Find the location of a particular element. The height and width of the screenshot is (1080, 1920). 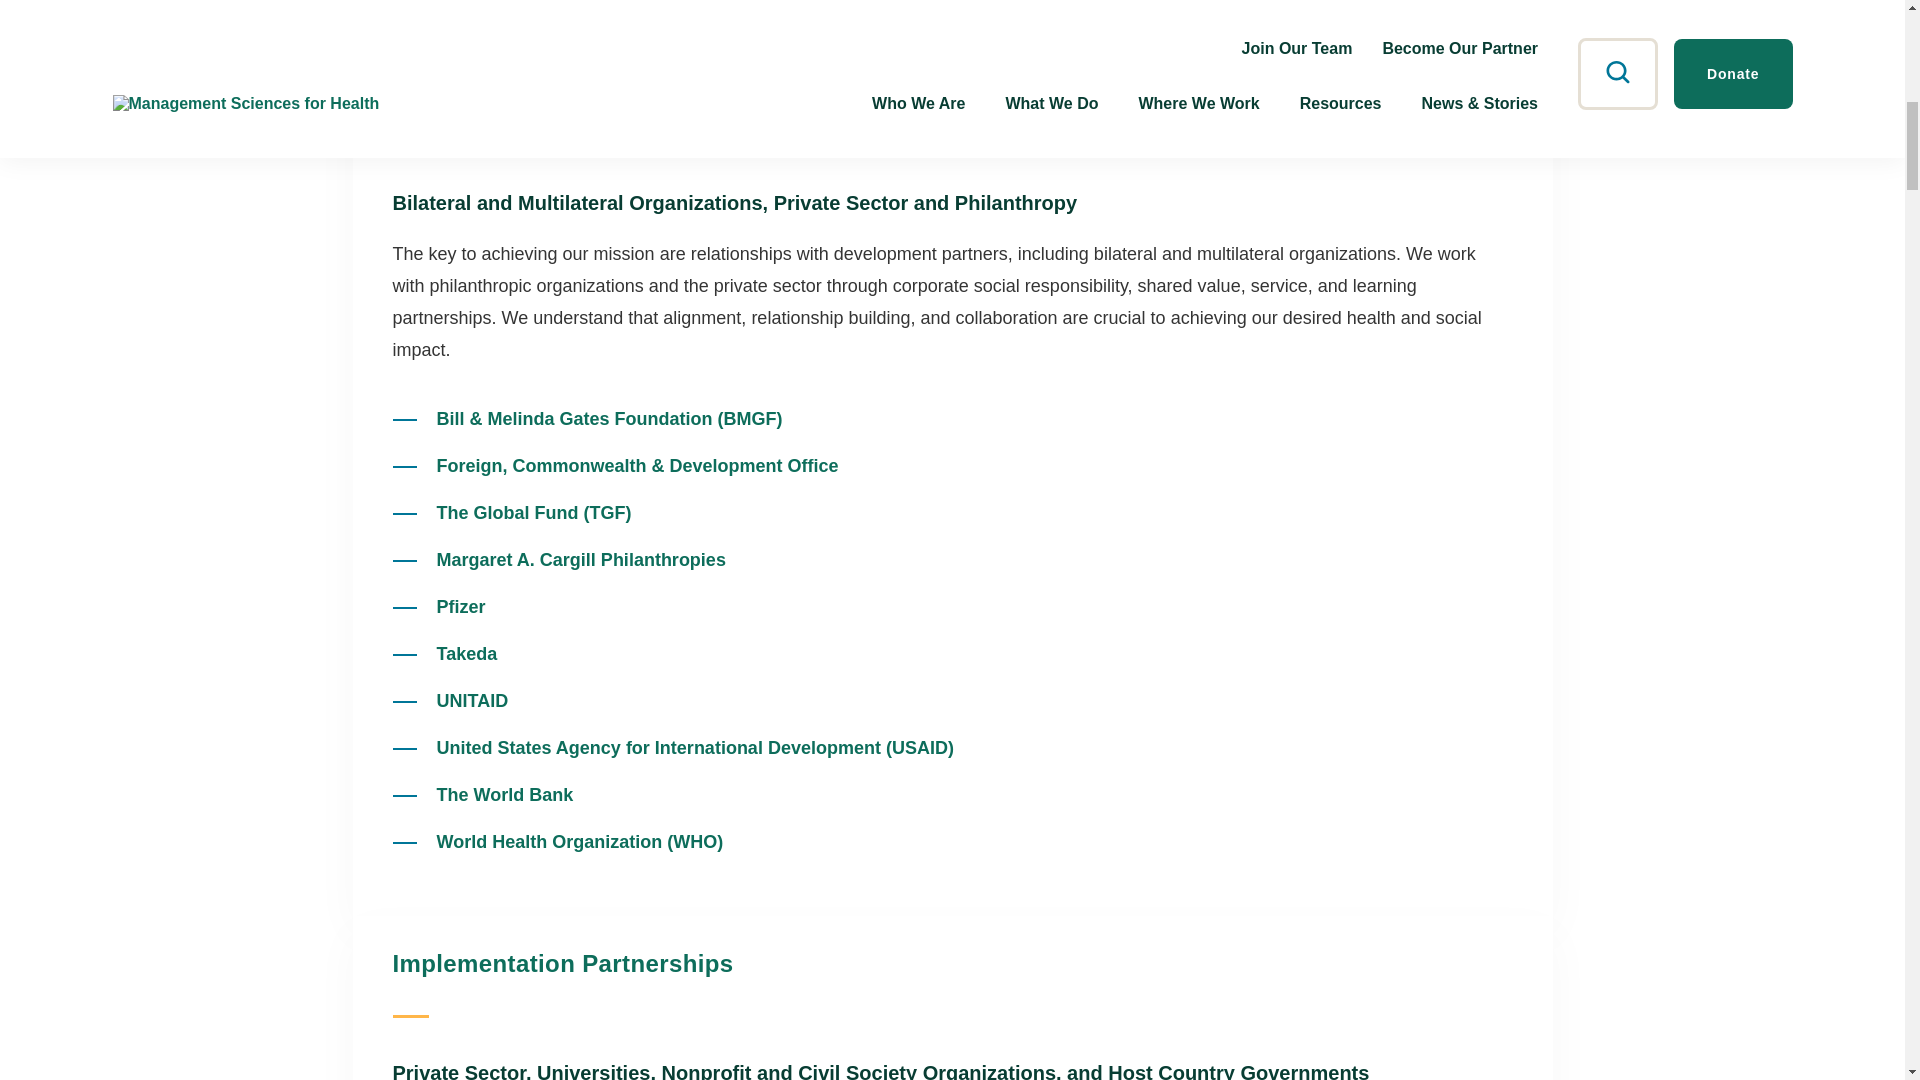

Takeda is located at coordinates (466, 654).